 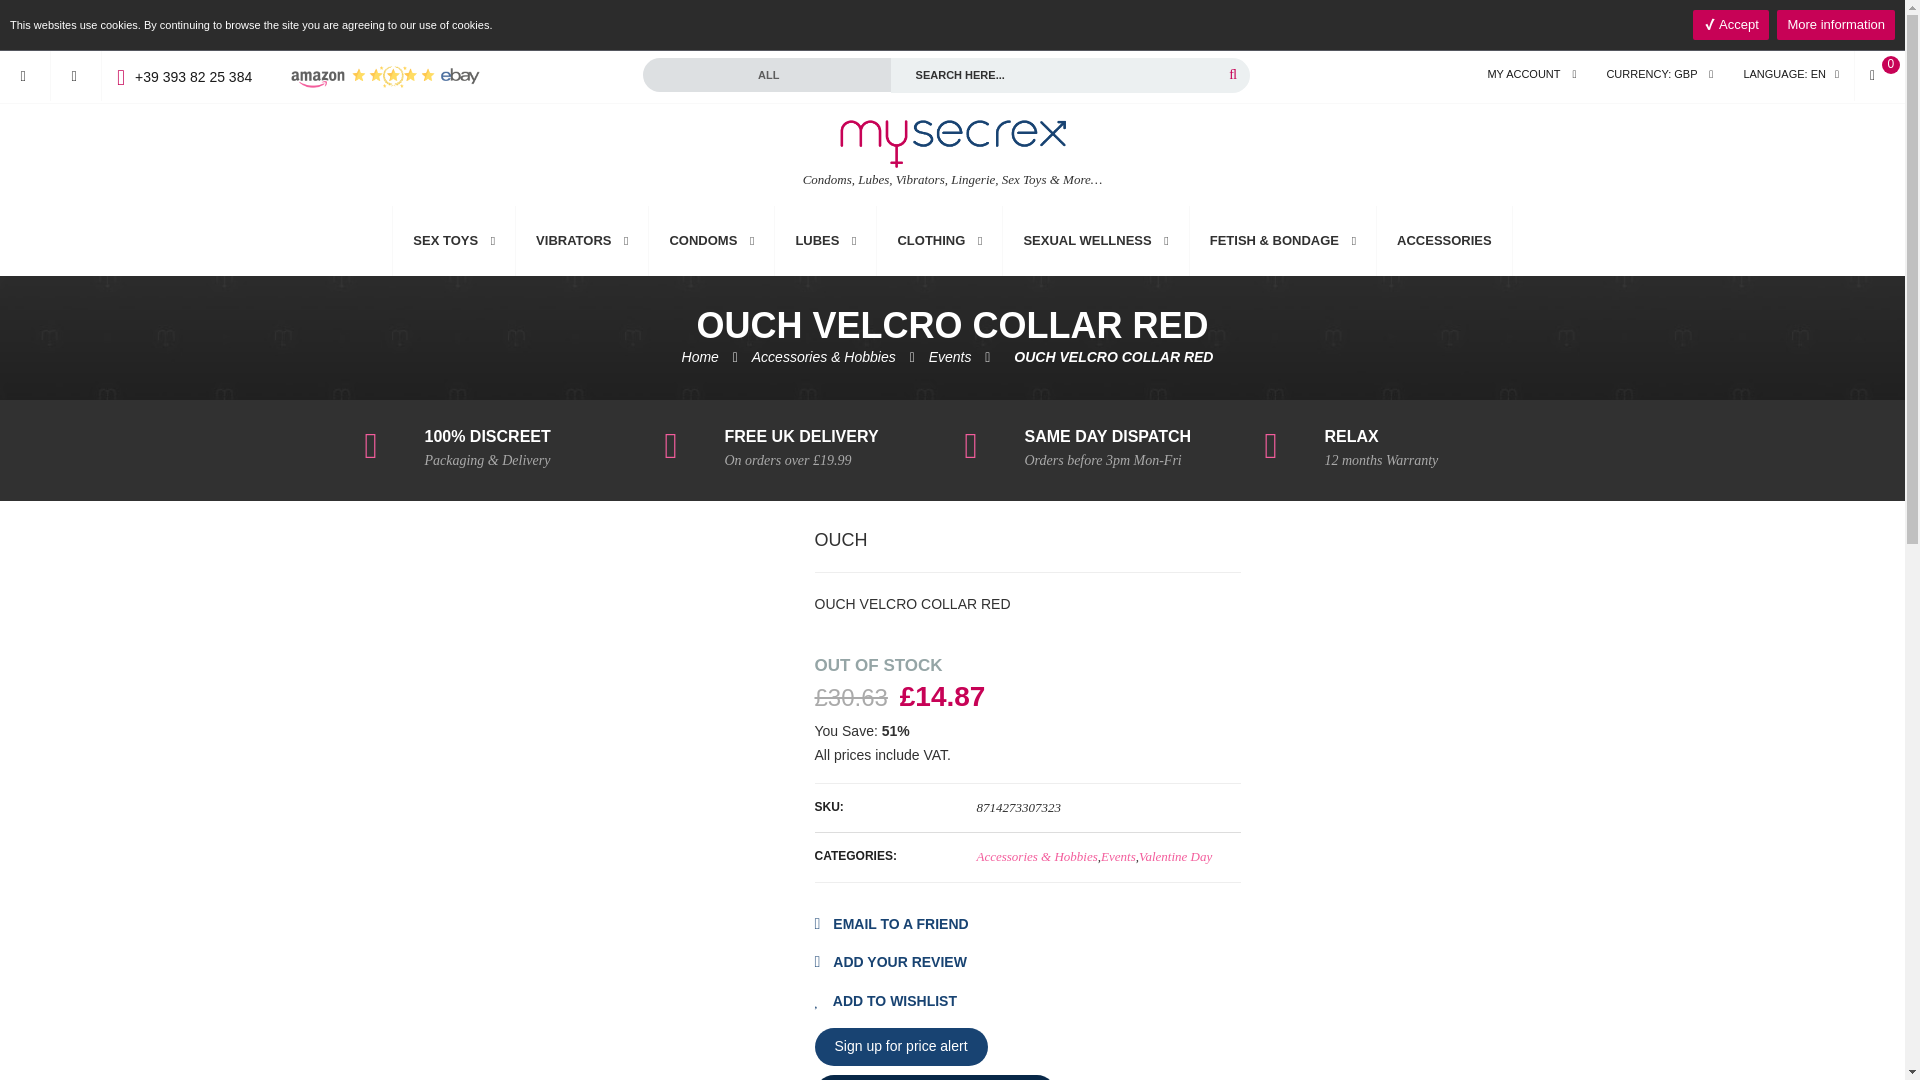 I want to click on Go to Home Page, so click(x=700, y=356).